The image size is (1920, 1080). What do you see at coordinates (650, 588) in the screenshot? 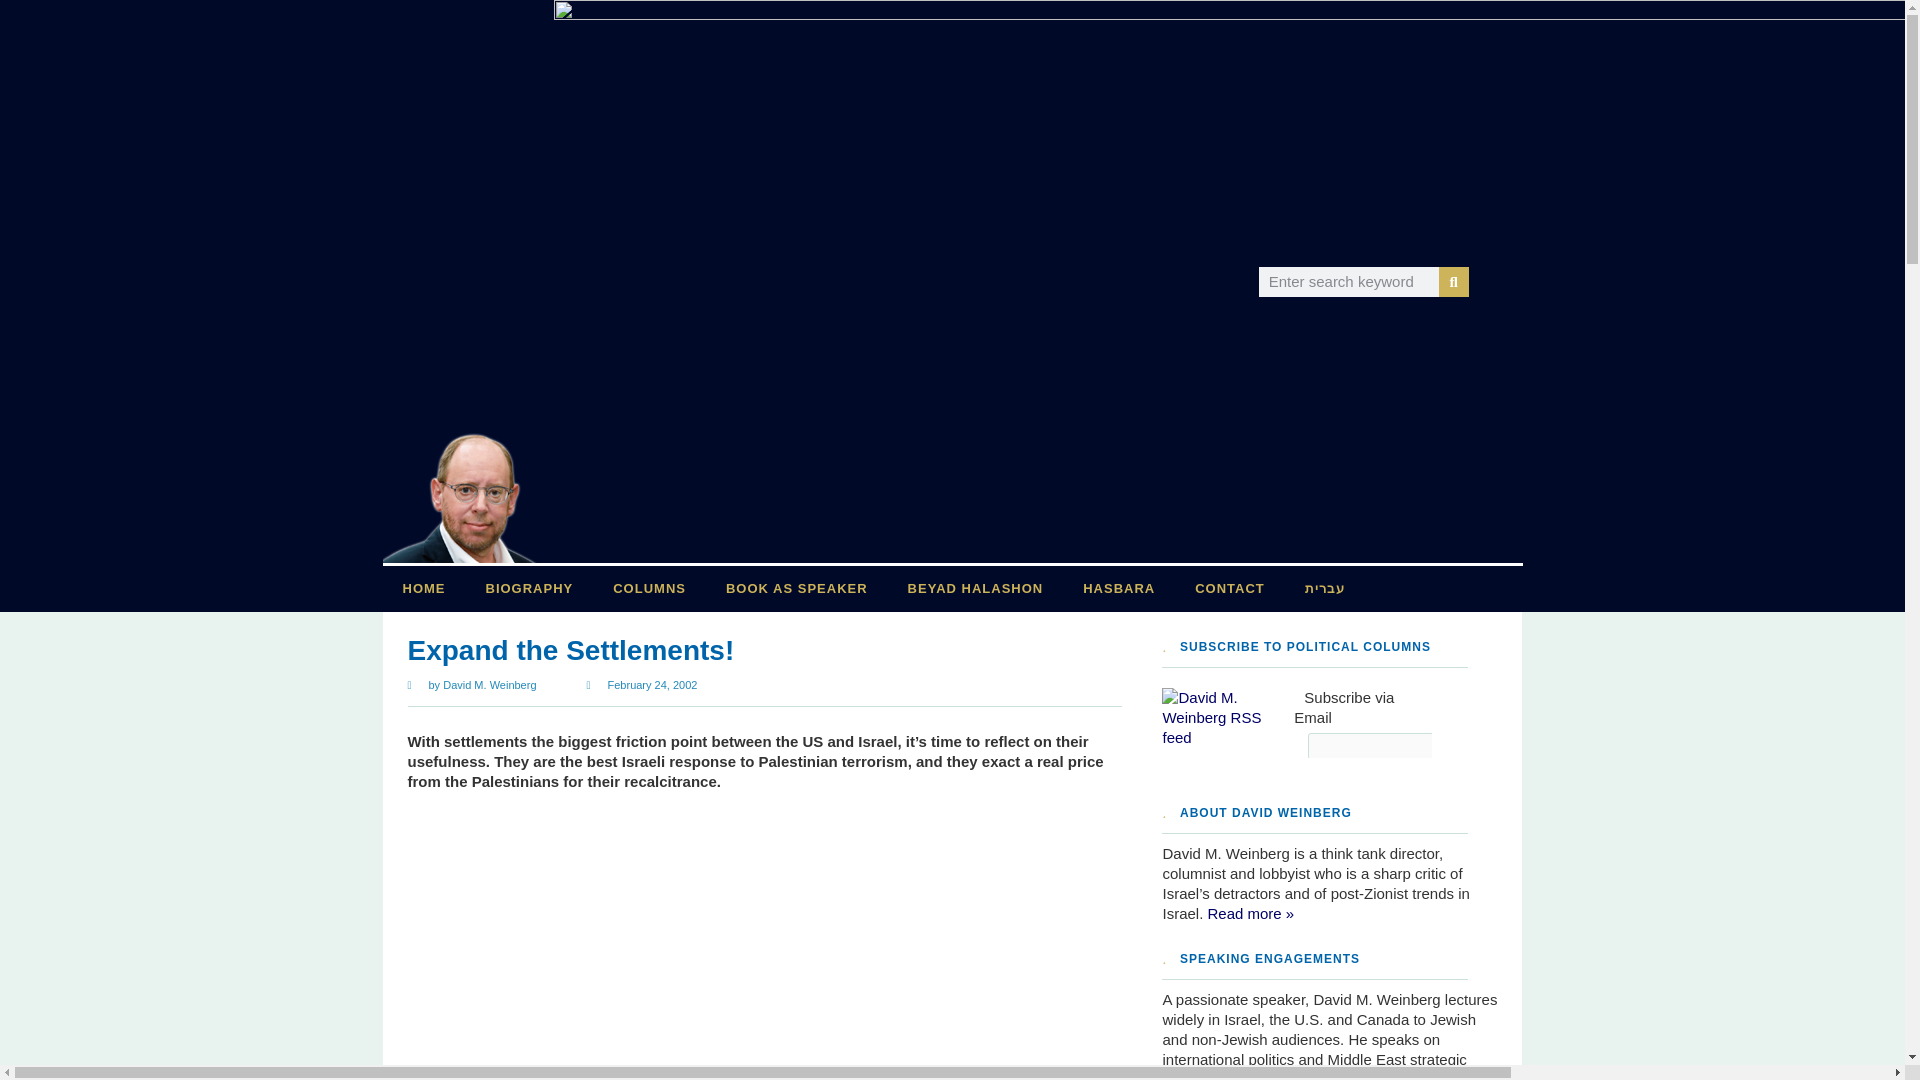
I see `COLUMNS` at bounding box center [650, 588].